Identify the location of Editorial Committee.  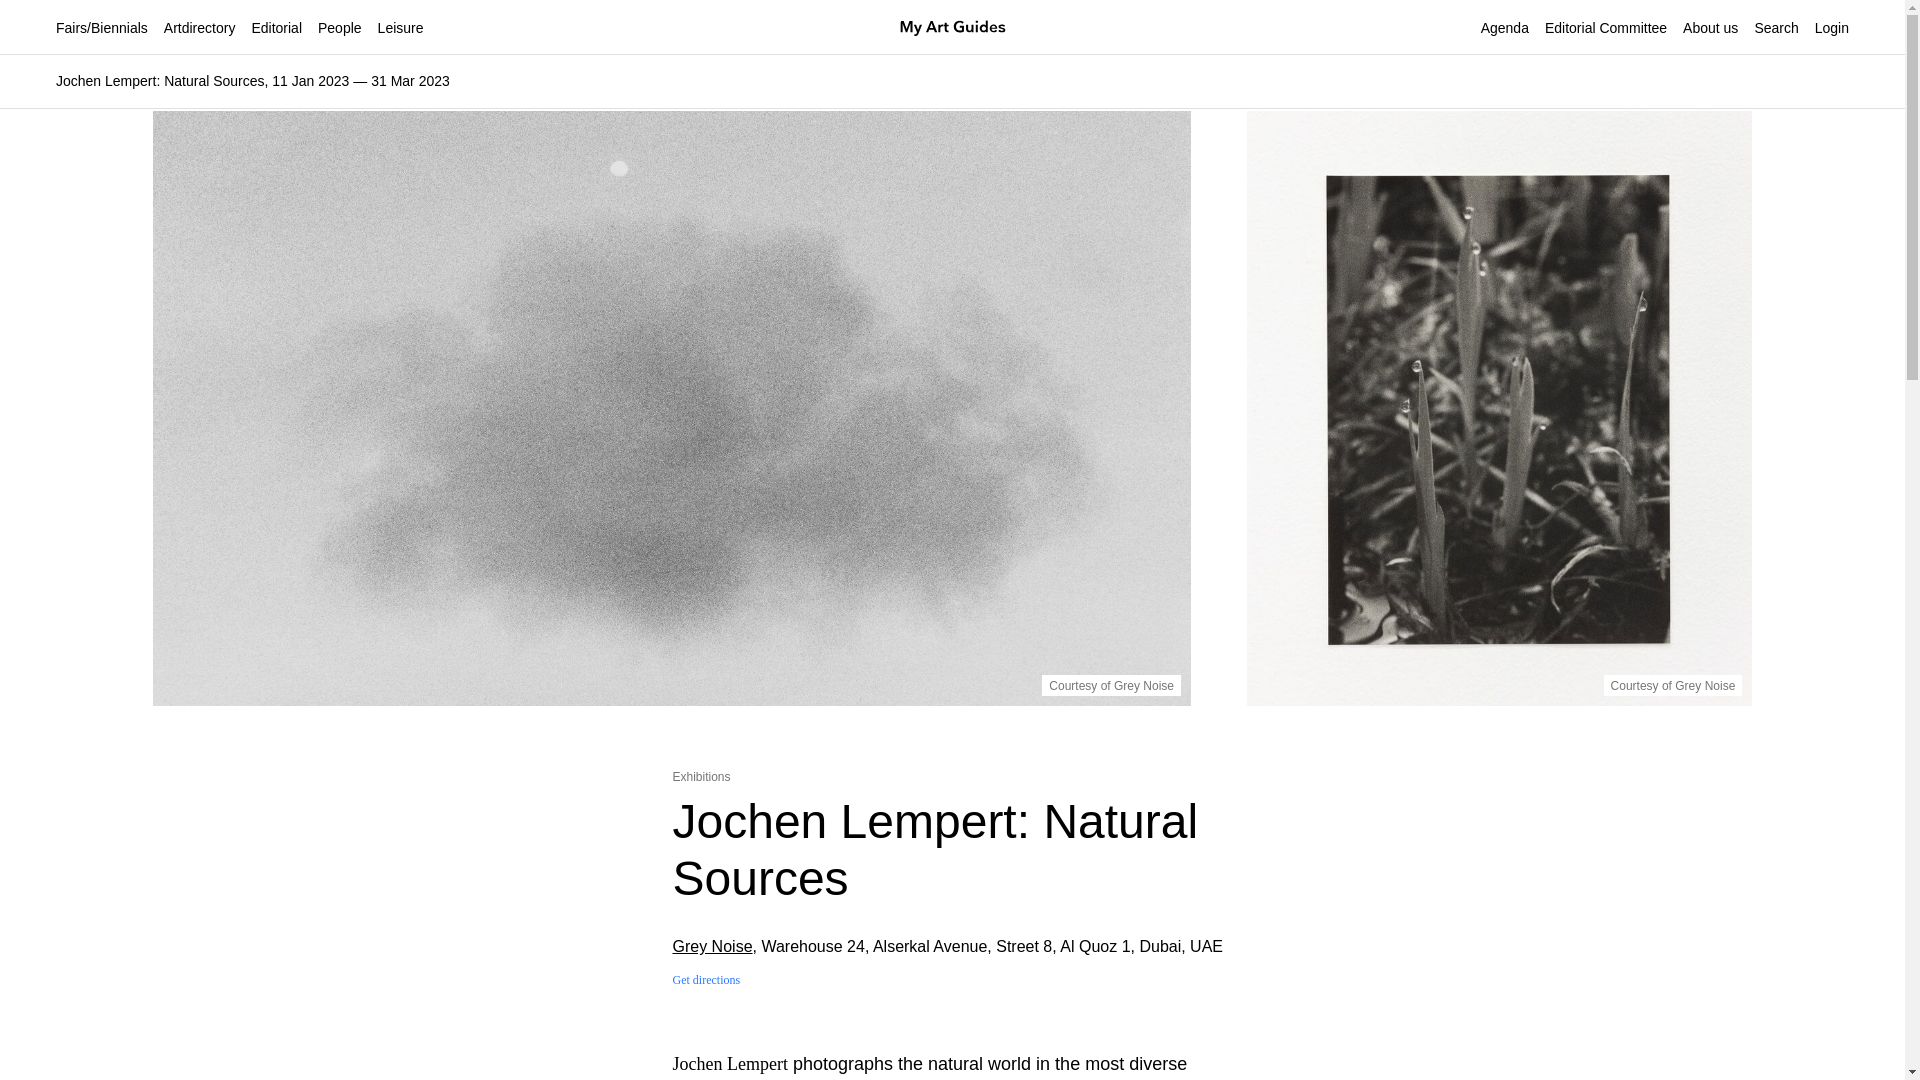
(1606, 28).